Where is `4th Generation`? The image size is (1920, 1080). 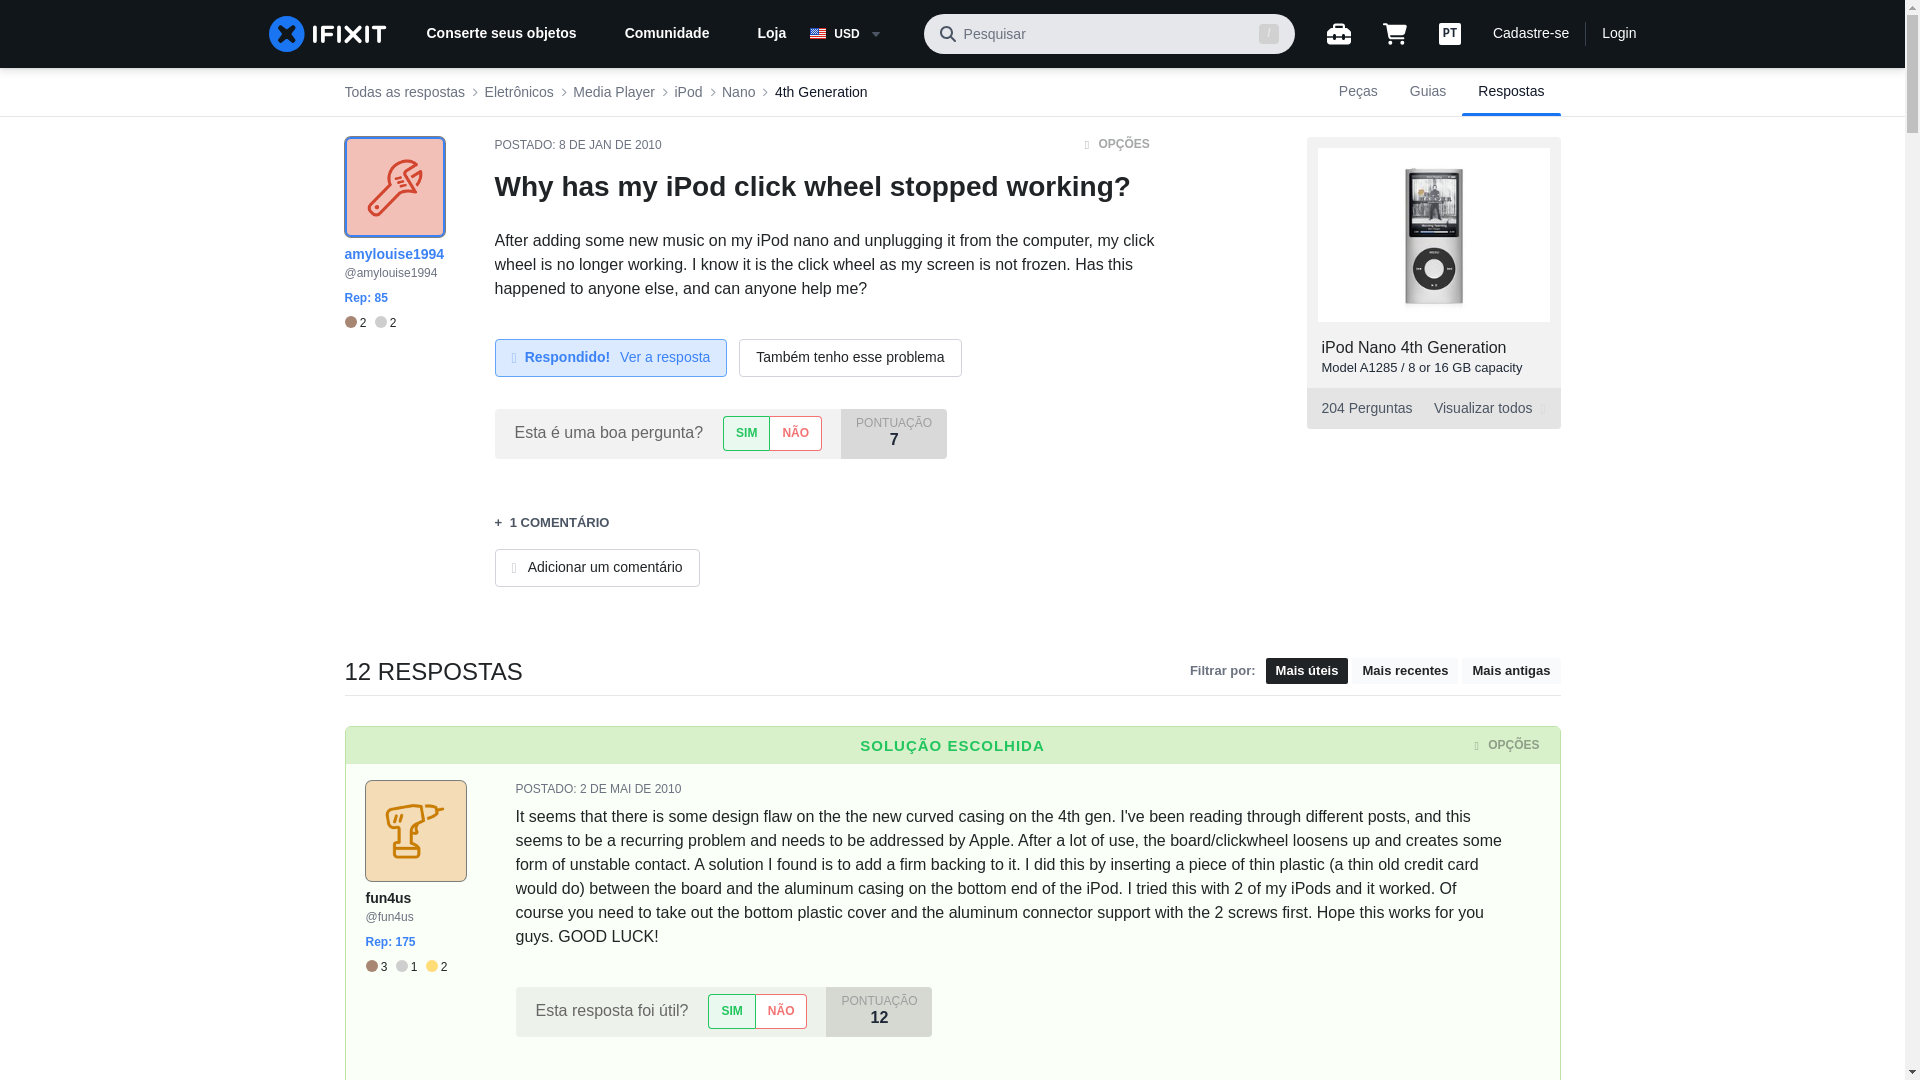
4th Generation is located at coordinates (821, 92).